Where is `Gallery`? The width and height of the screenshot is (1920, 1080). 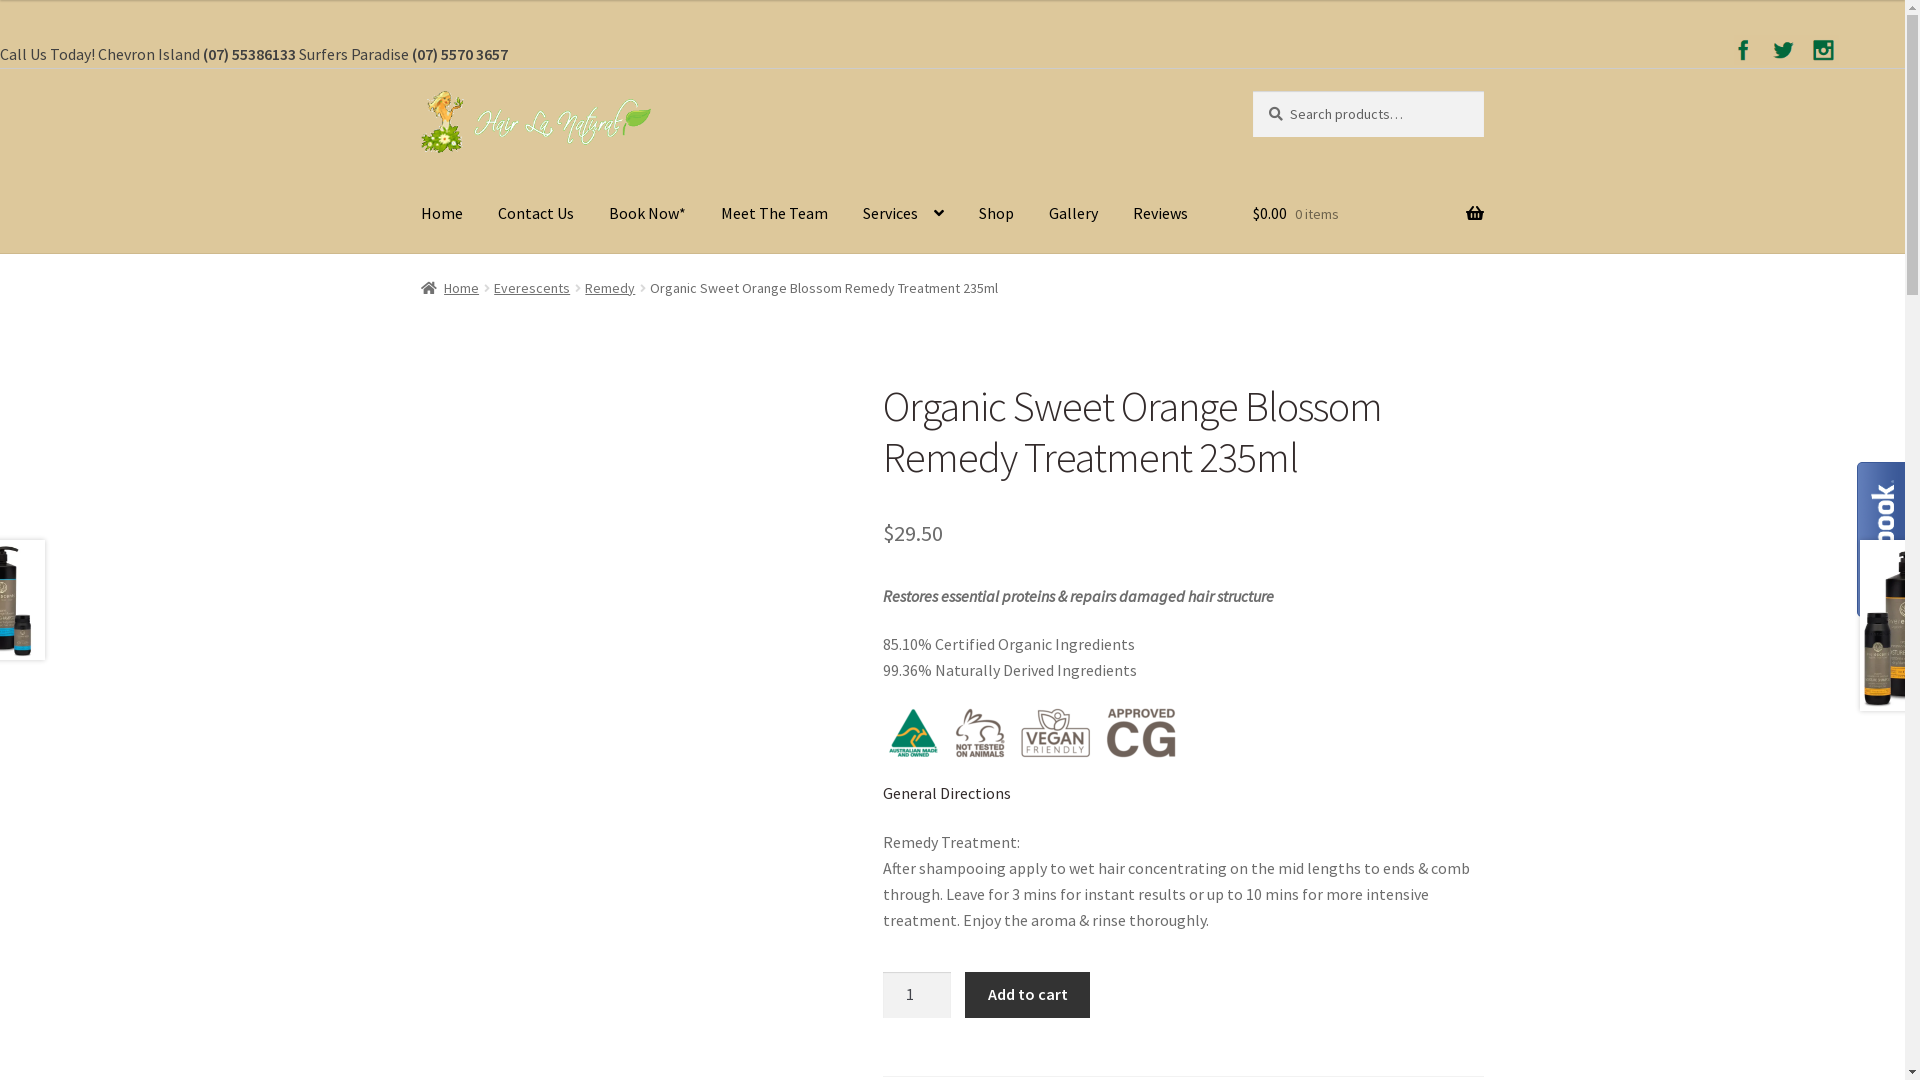 Gallery is located at coordinates (1074, 215).